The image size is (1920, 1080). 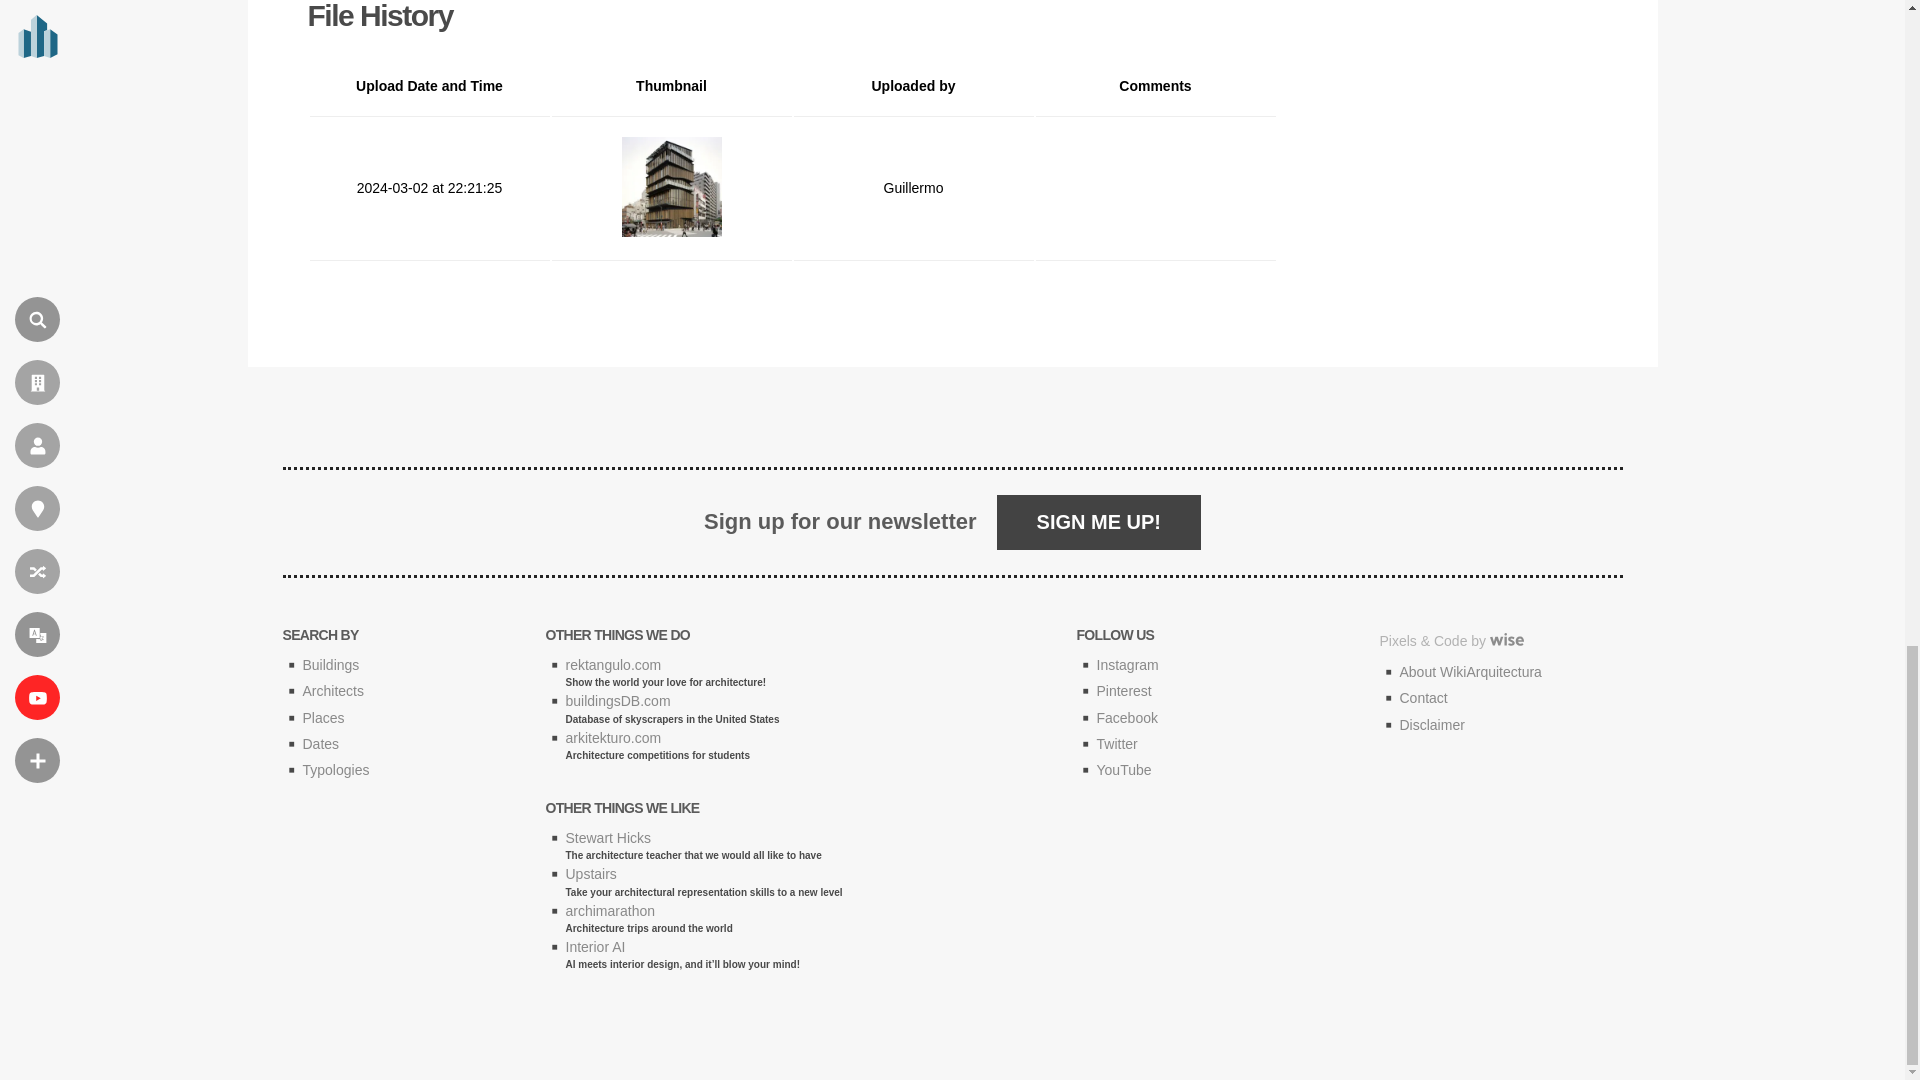 What do you see at coordinates (330, 664) in the screenshot?
I see `Buildings` at bounding box center [330, 664].